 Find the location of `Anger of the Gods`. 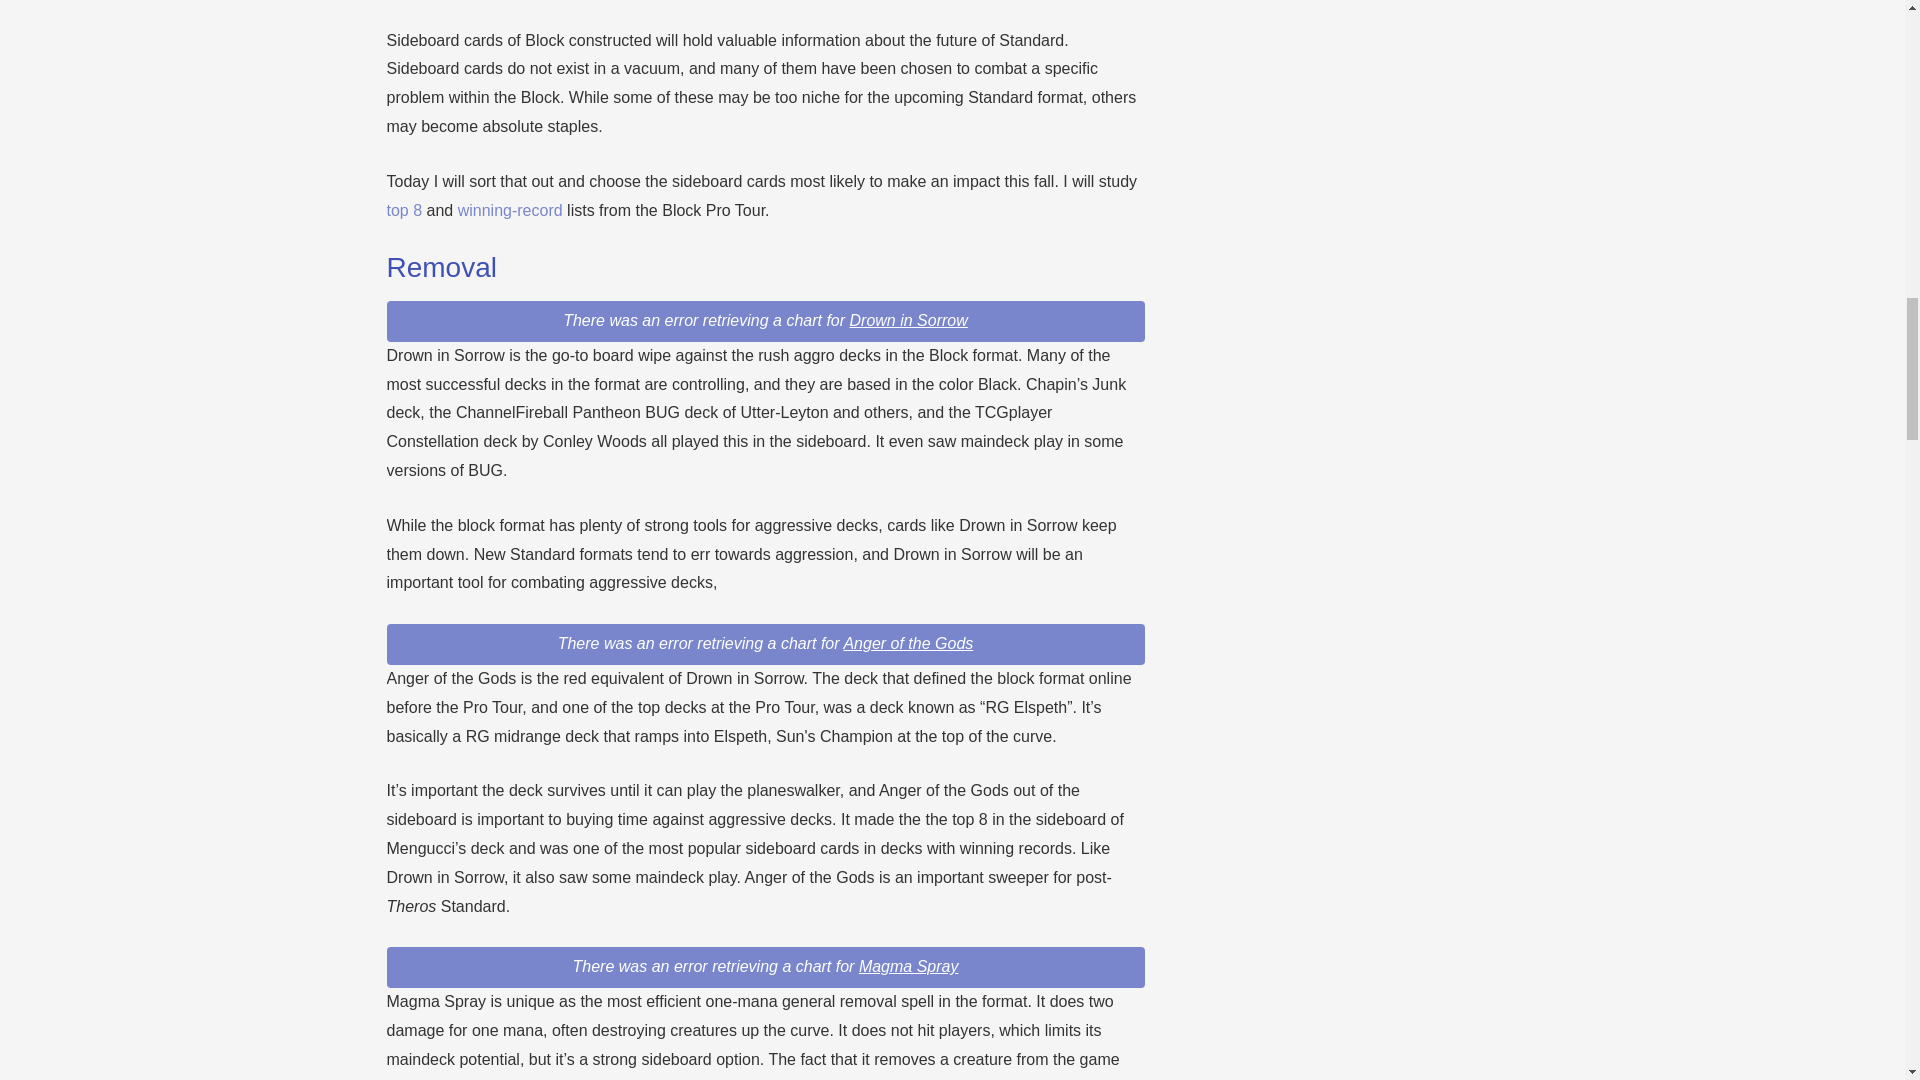

Anger of the Gods is located at coordinates (908, 644).